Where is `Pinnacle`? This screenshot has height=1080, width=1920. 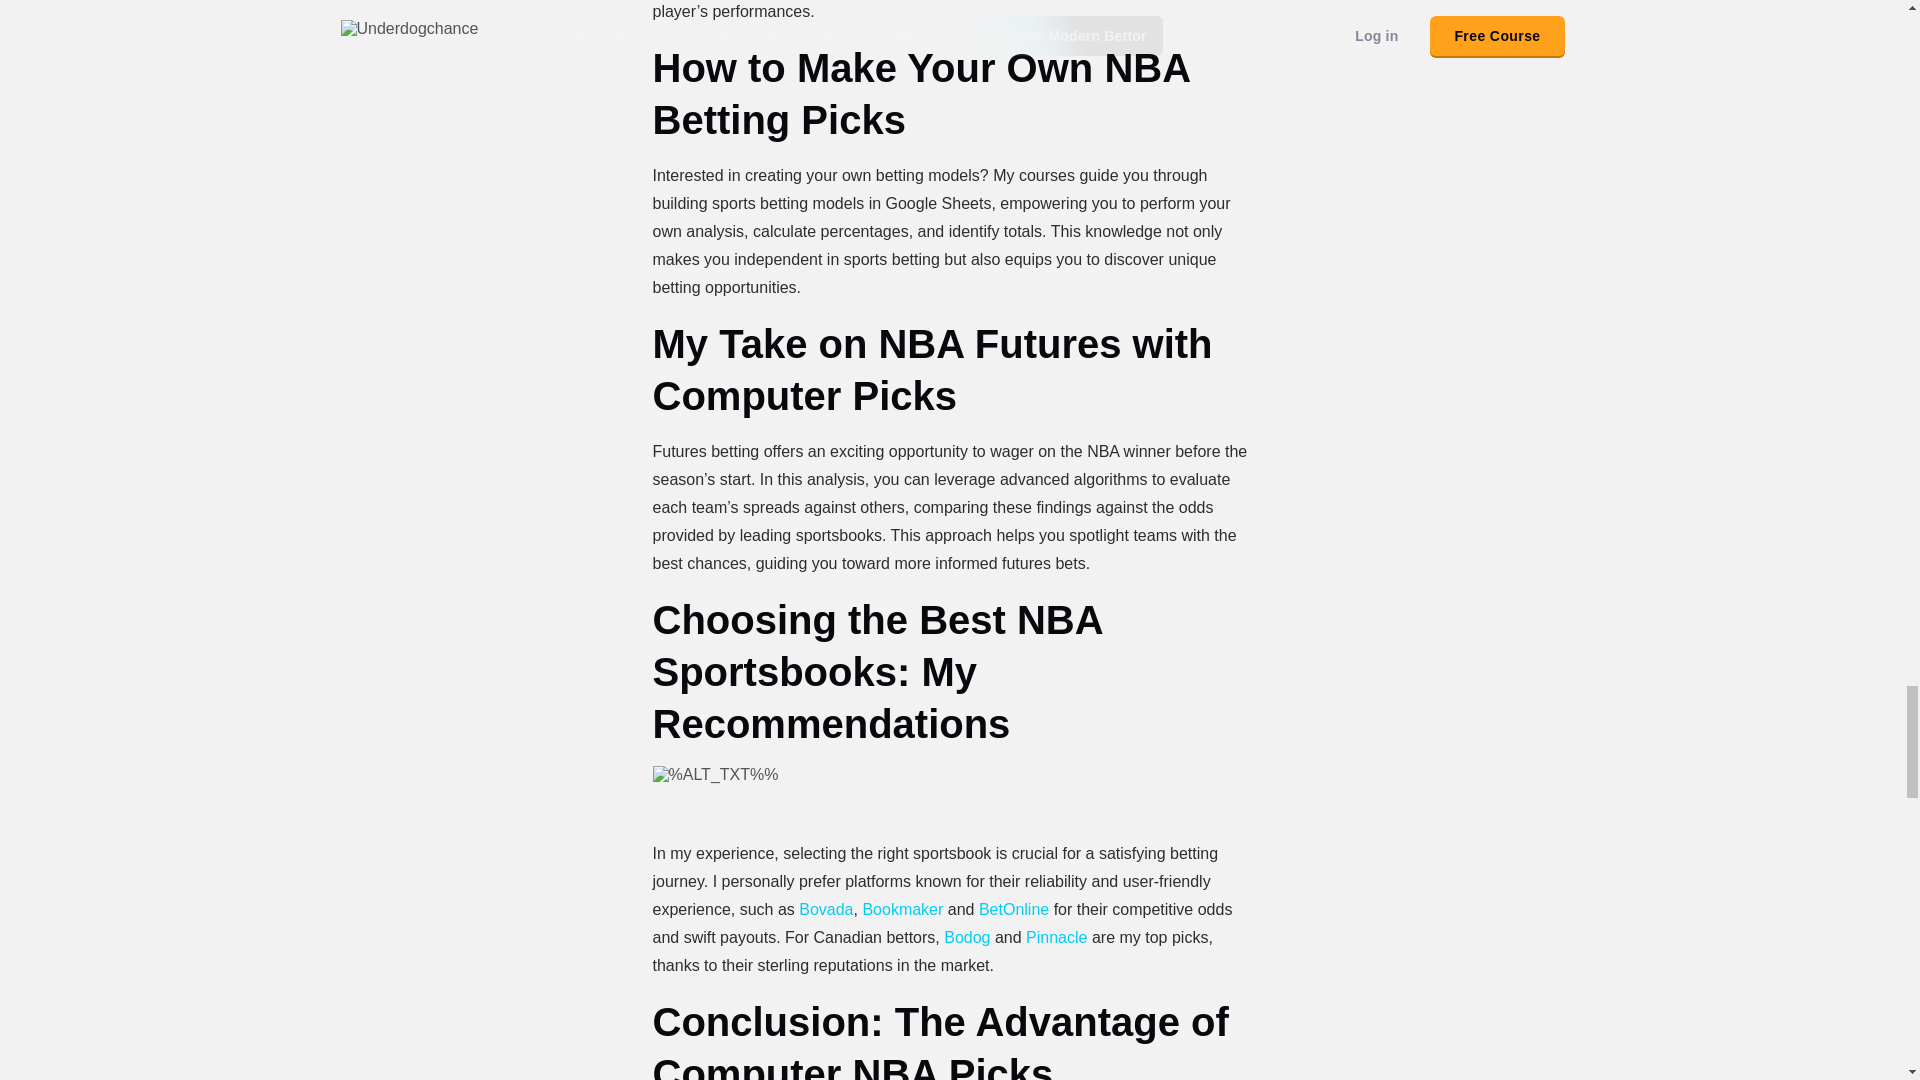 Pinnacle is located at coordinates (1056, 937).